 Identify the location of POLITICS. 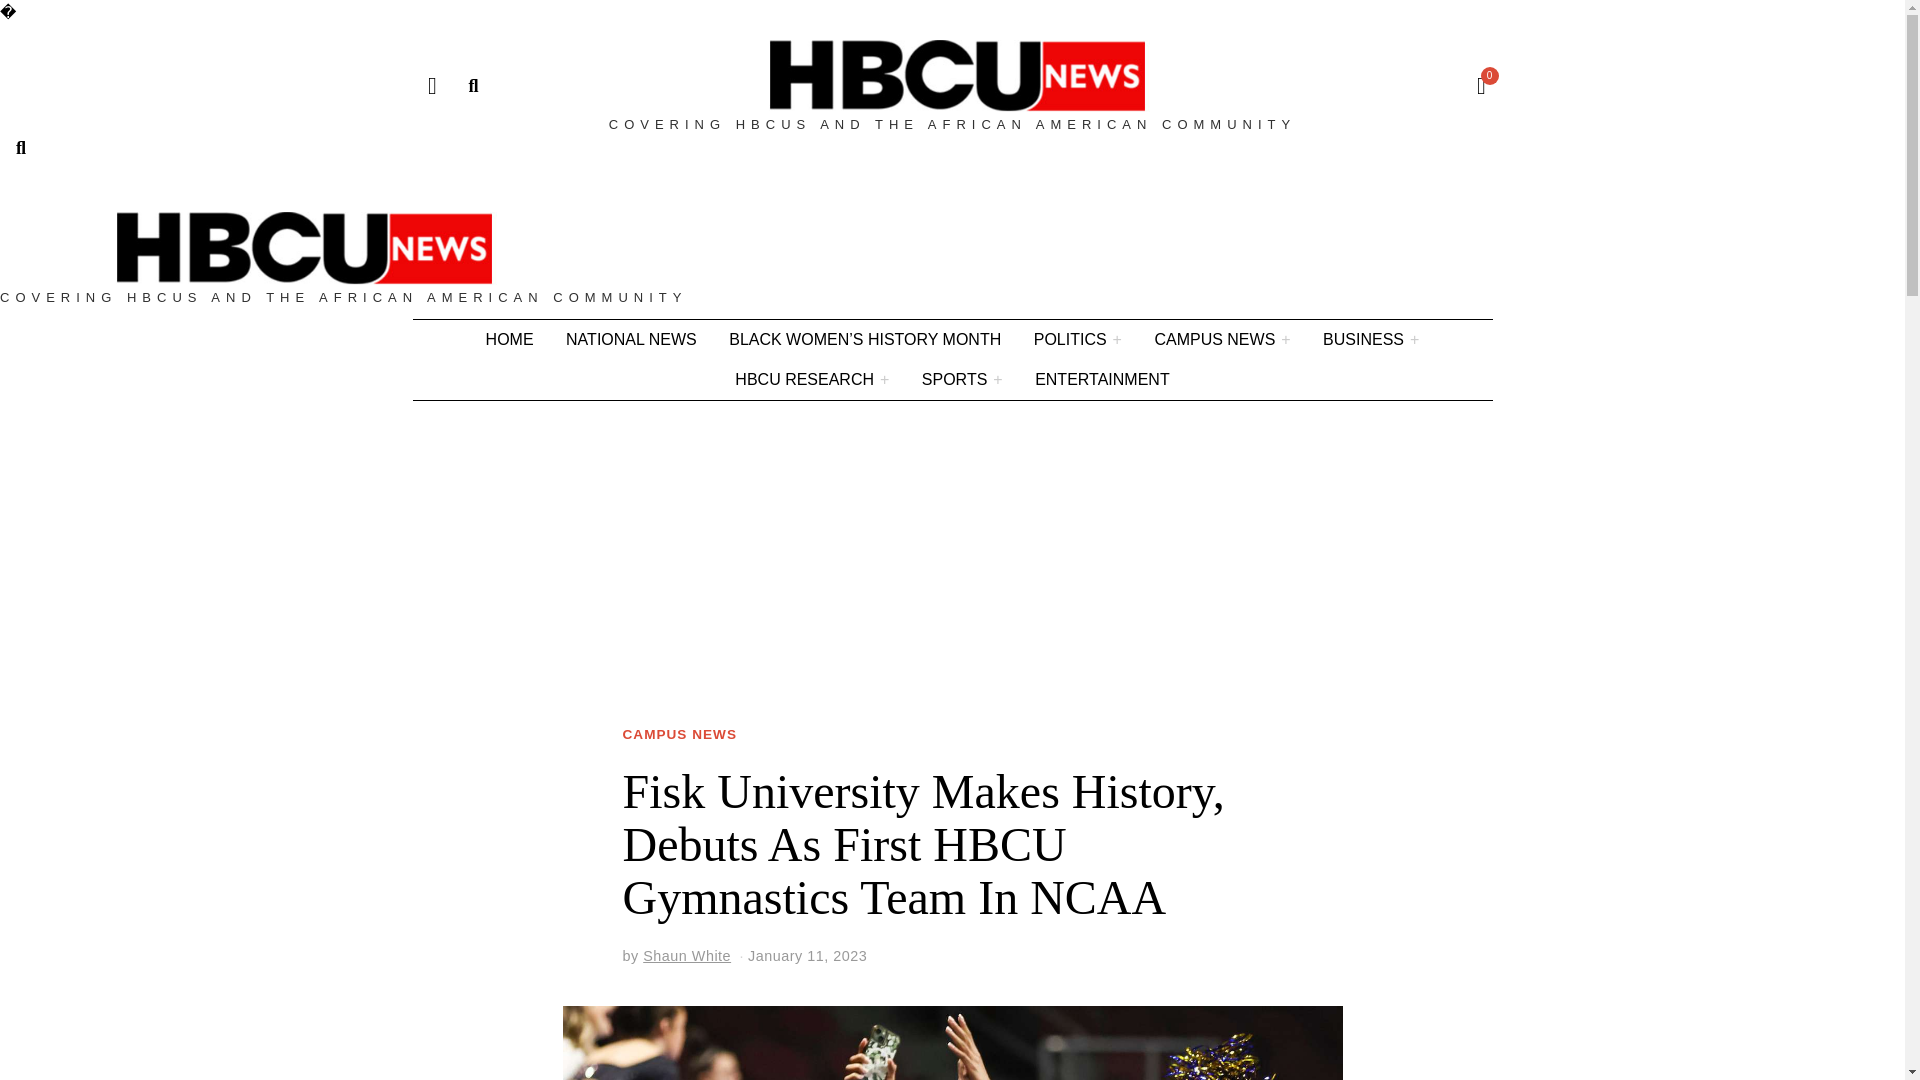
(1078, 339).